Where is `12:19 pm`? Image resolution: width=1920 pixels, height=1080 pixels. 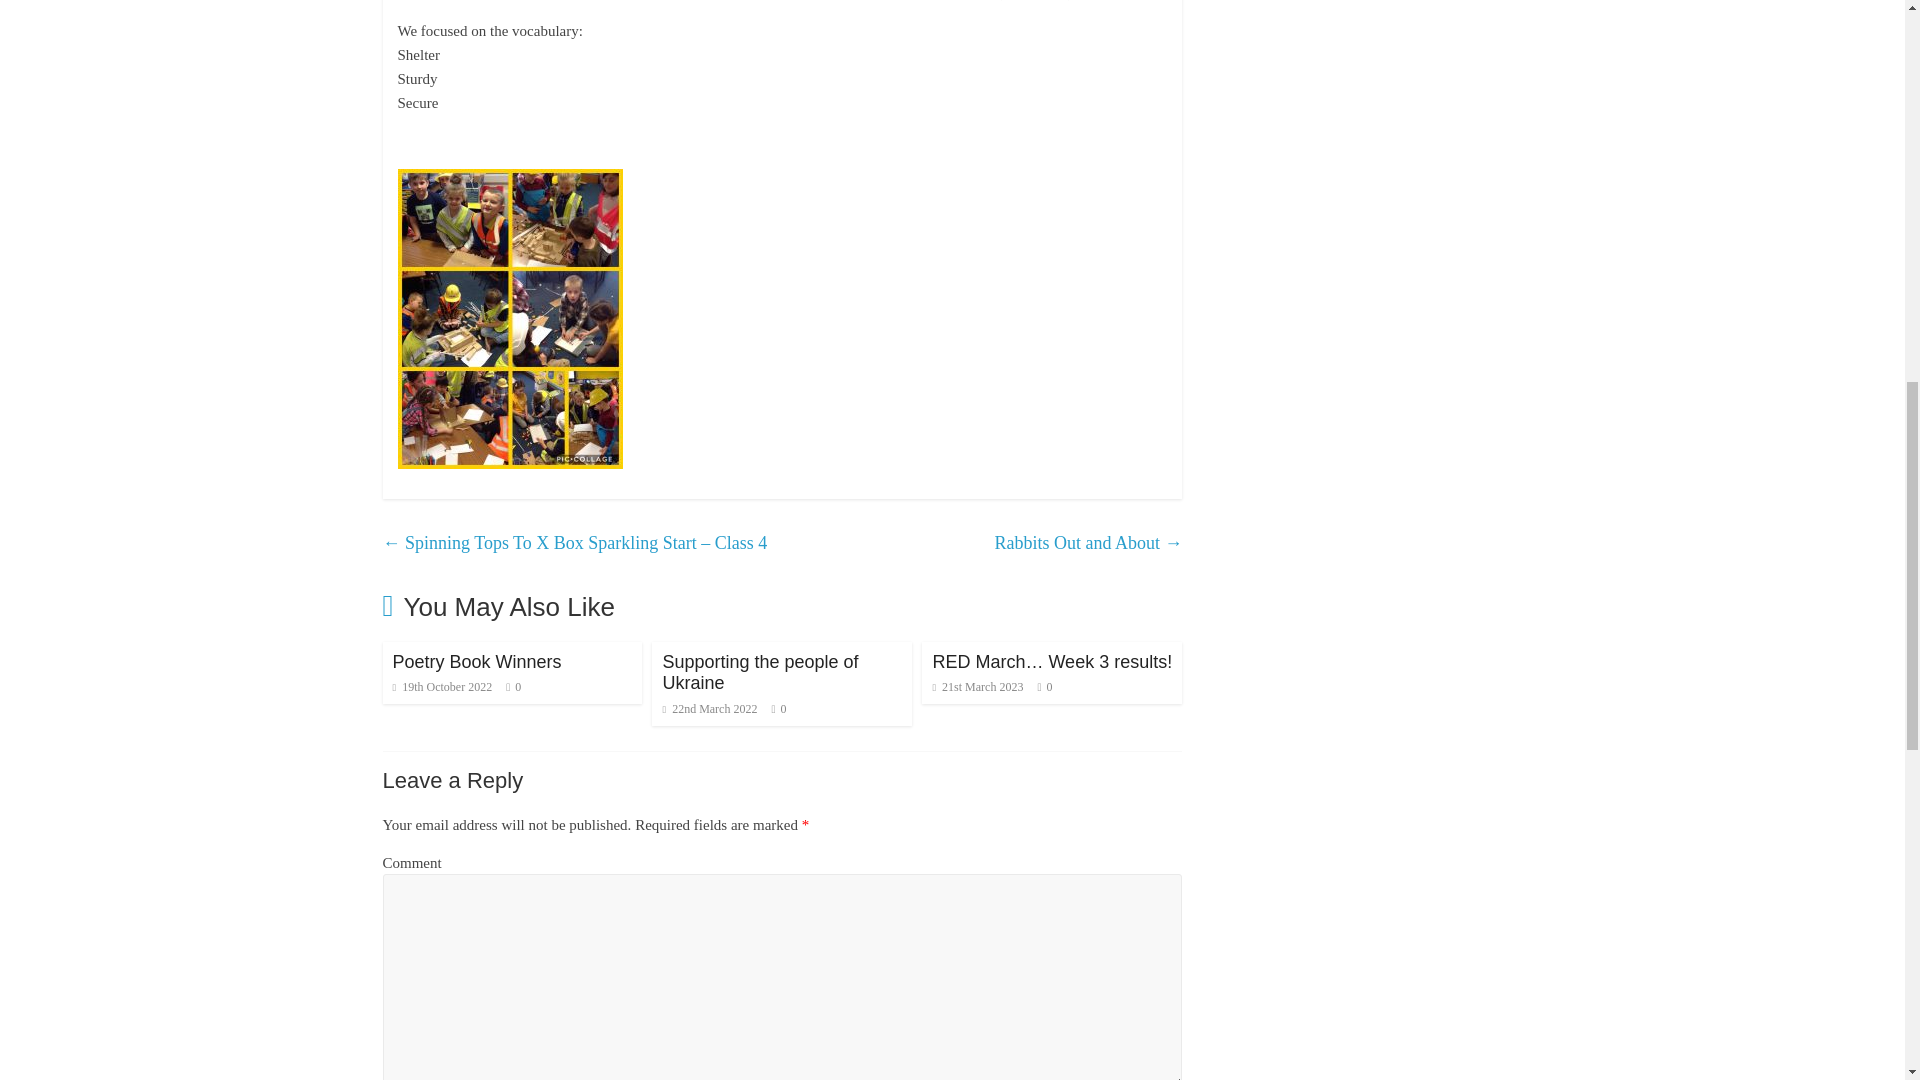 12:19 pm is located at coordinates (441, 687).